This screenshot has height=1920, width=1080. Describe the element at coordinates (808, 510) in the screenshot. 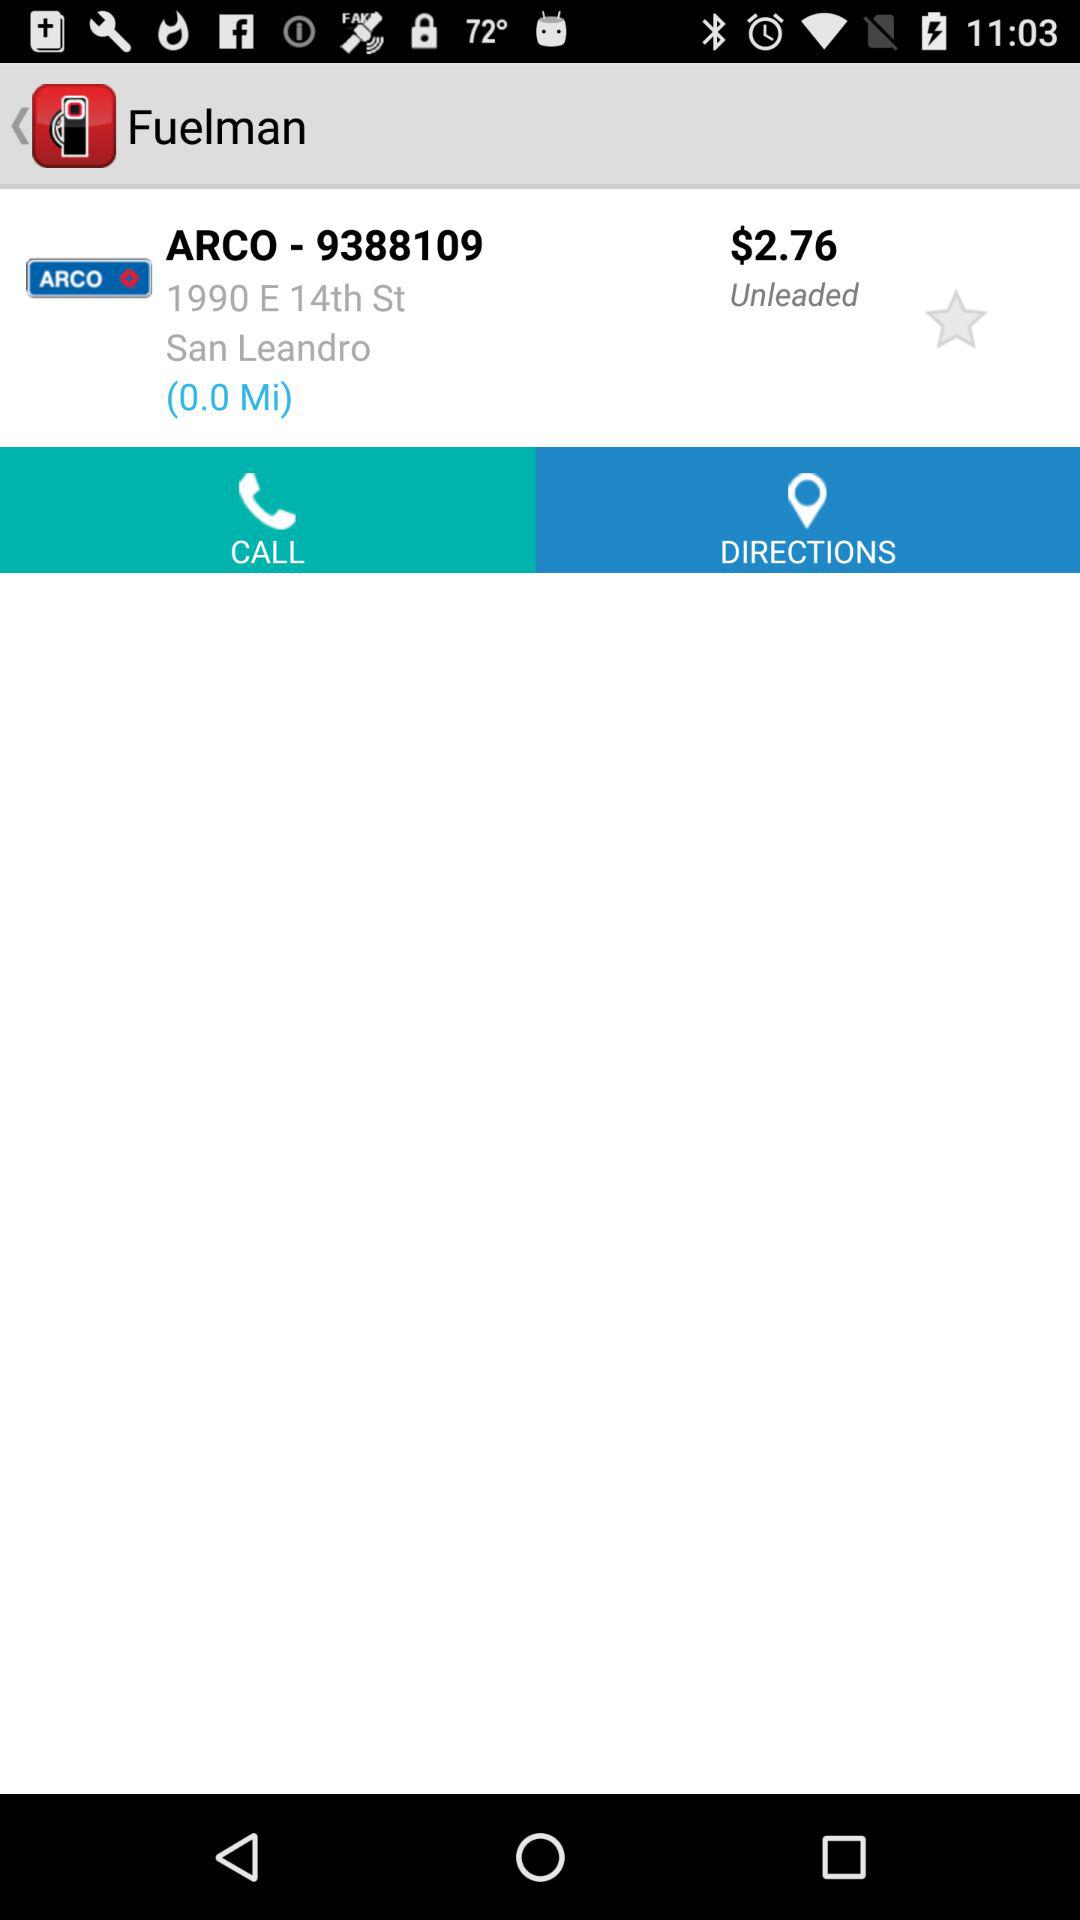

I see `swipe to the directions button` at that location.